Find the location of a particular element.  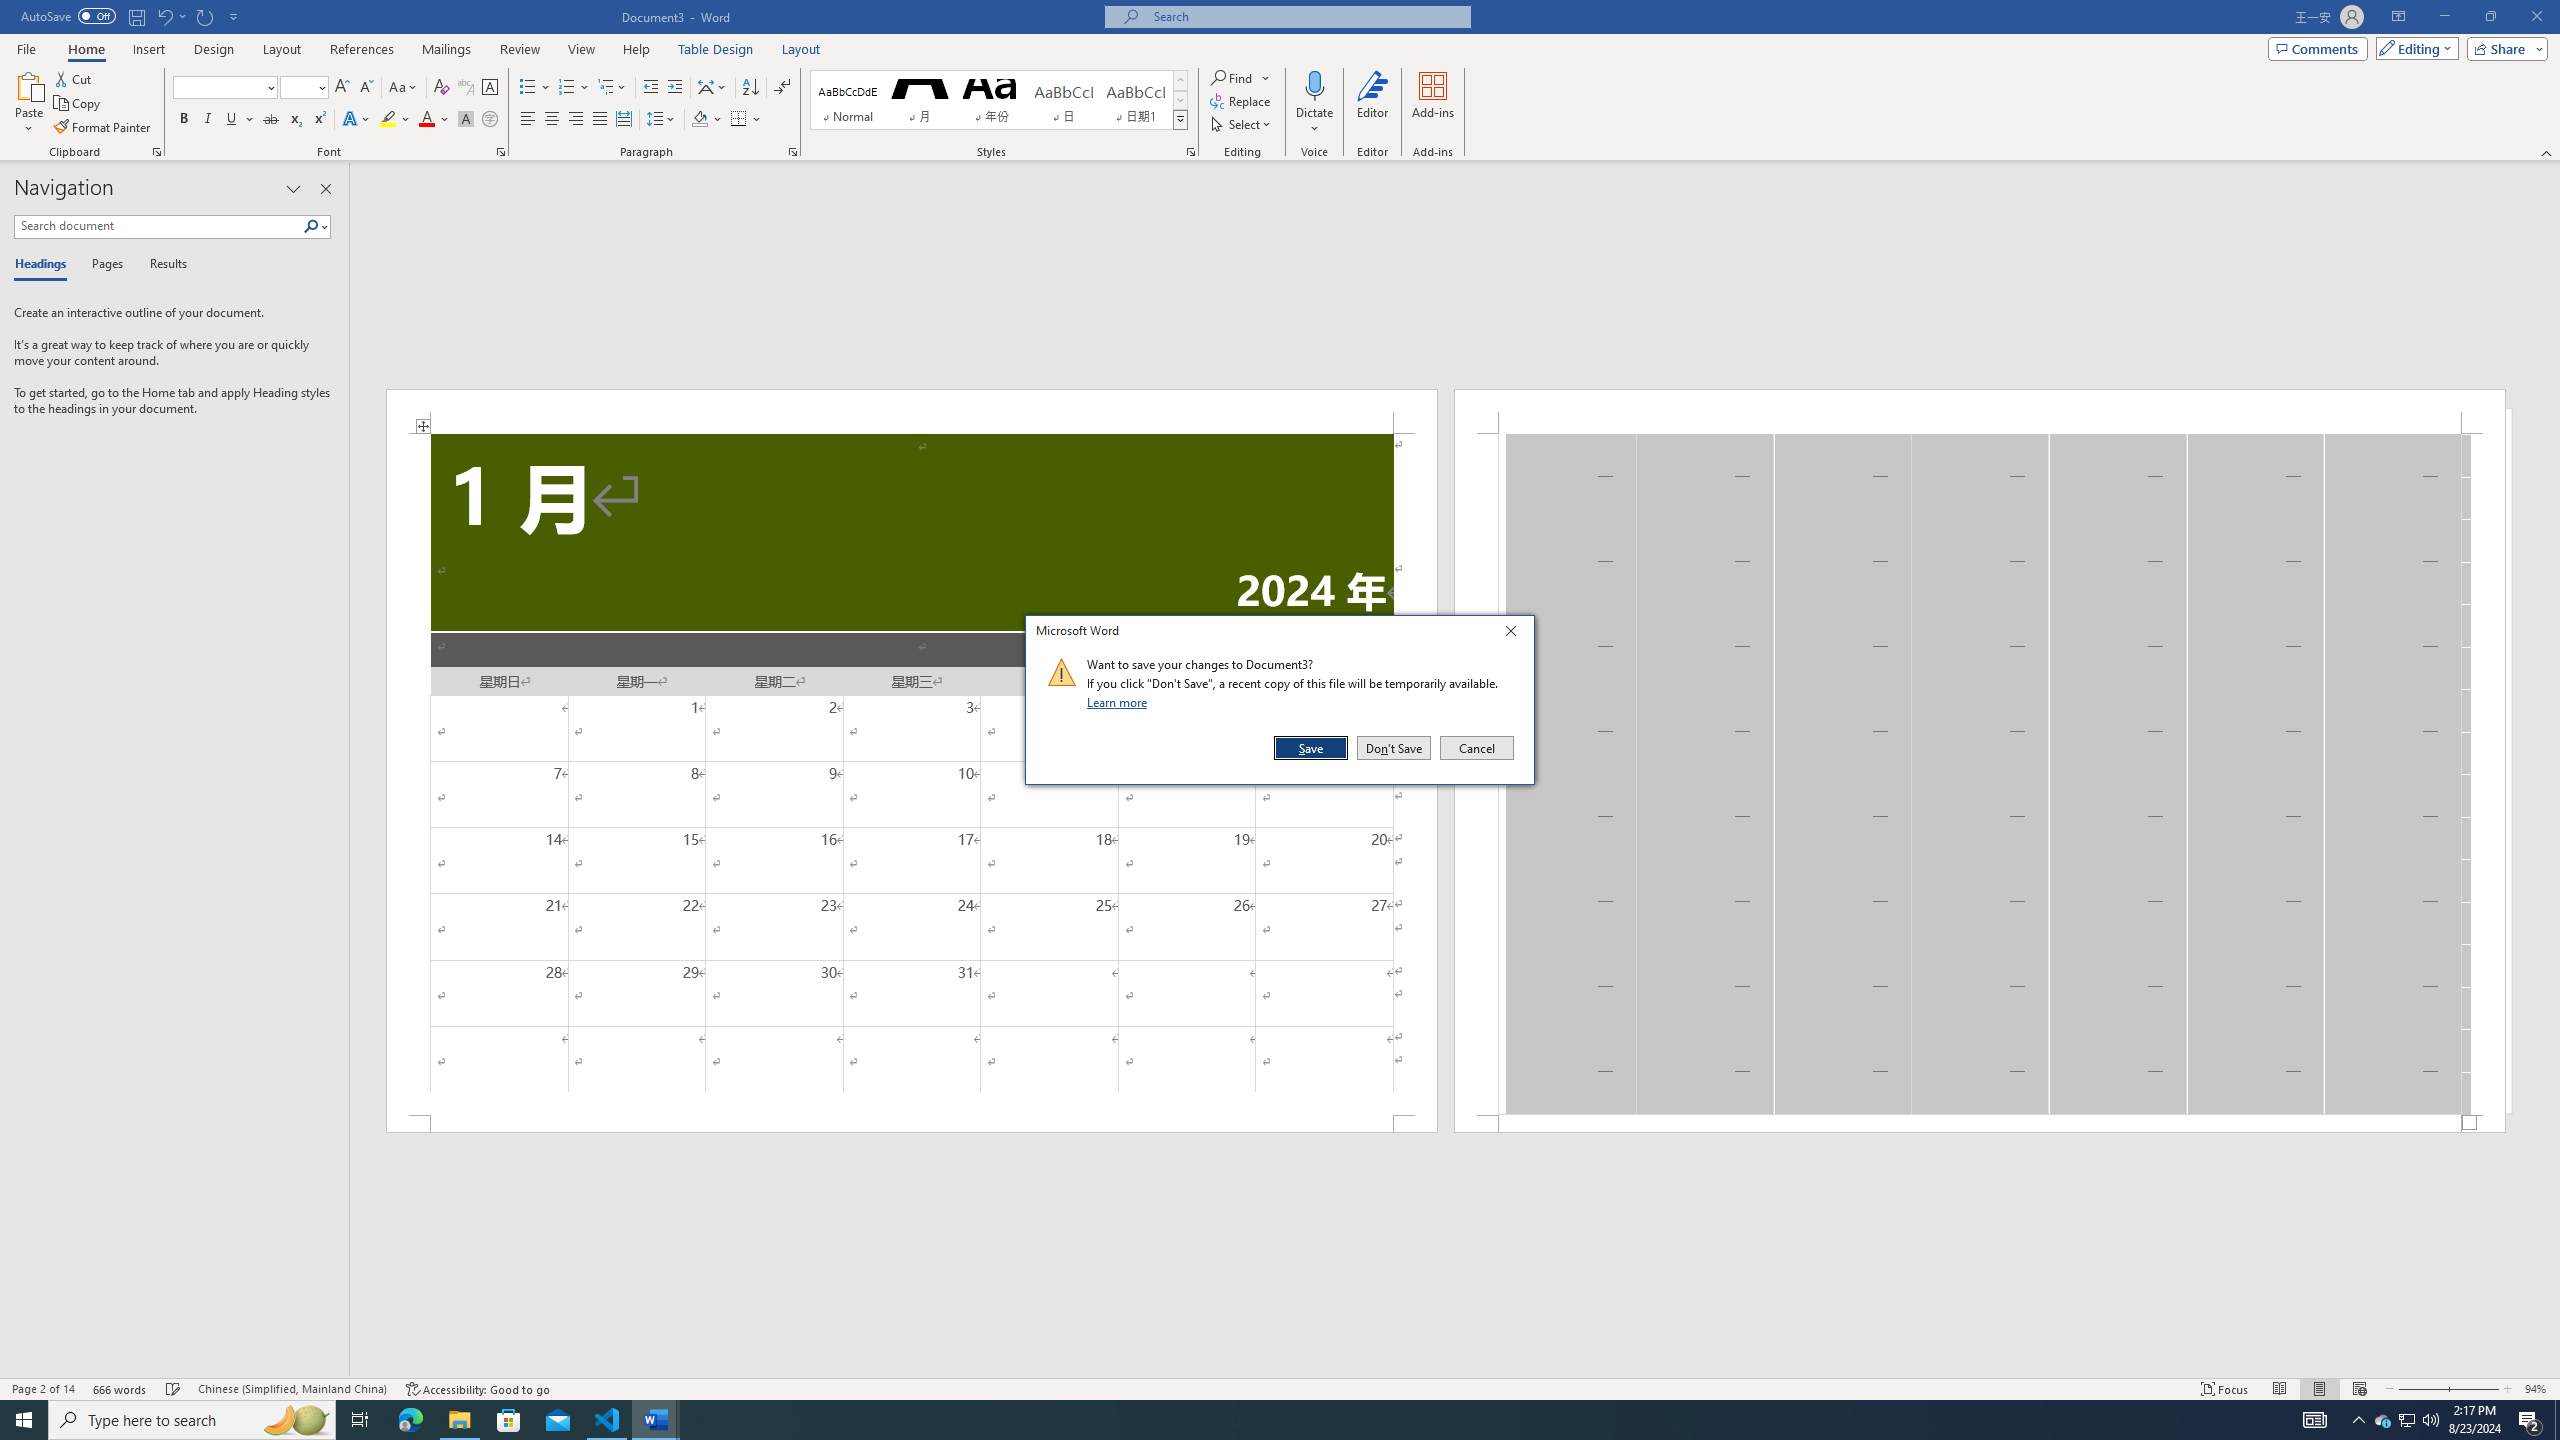

Strikethrough is located at coordinates (271, 120).